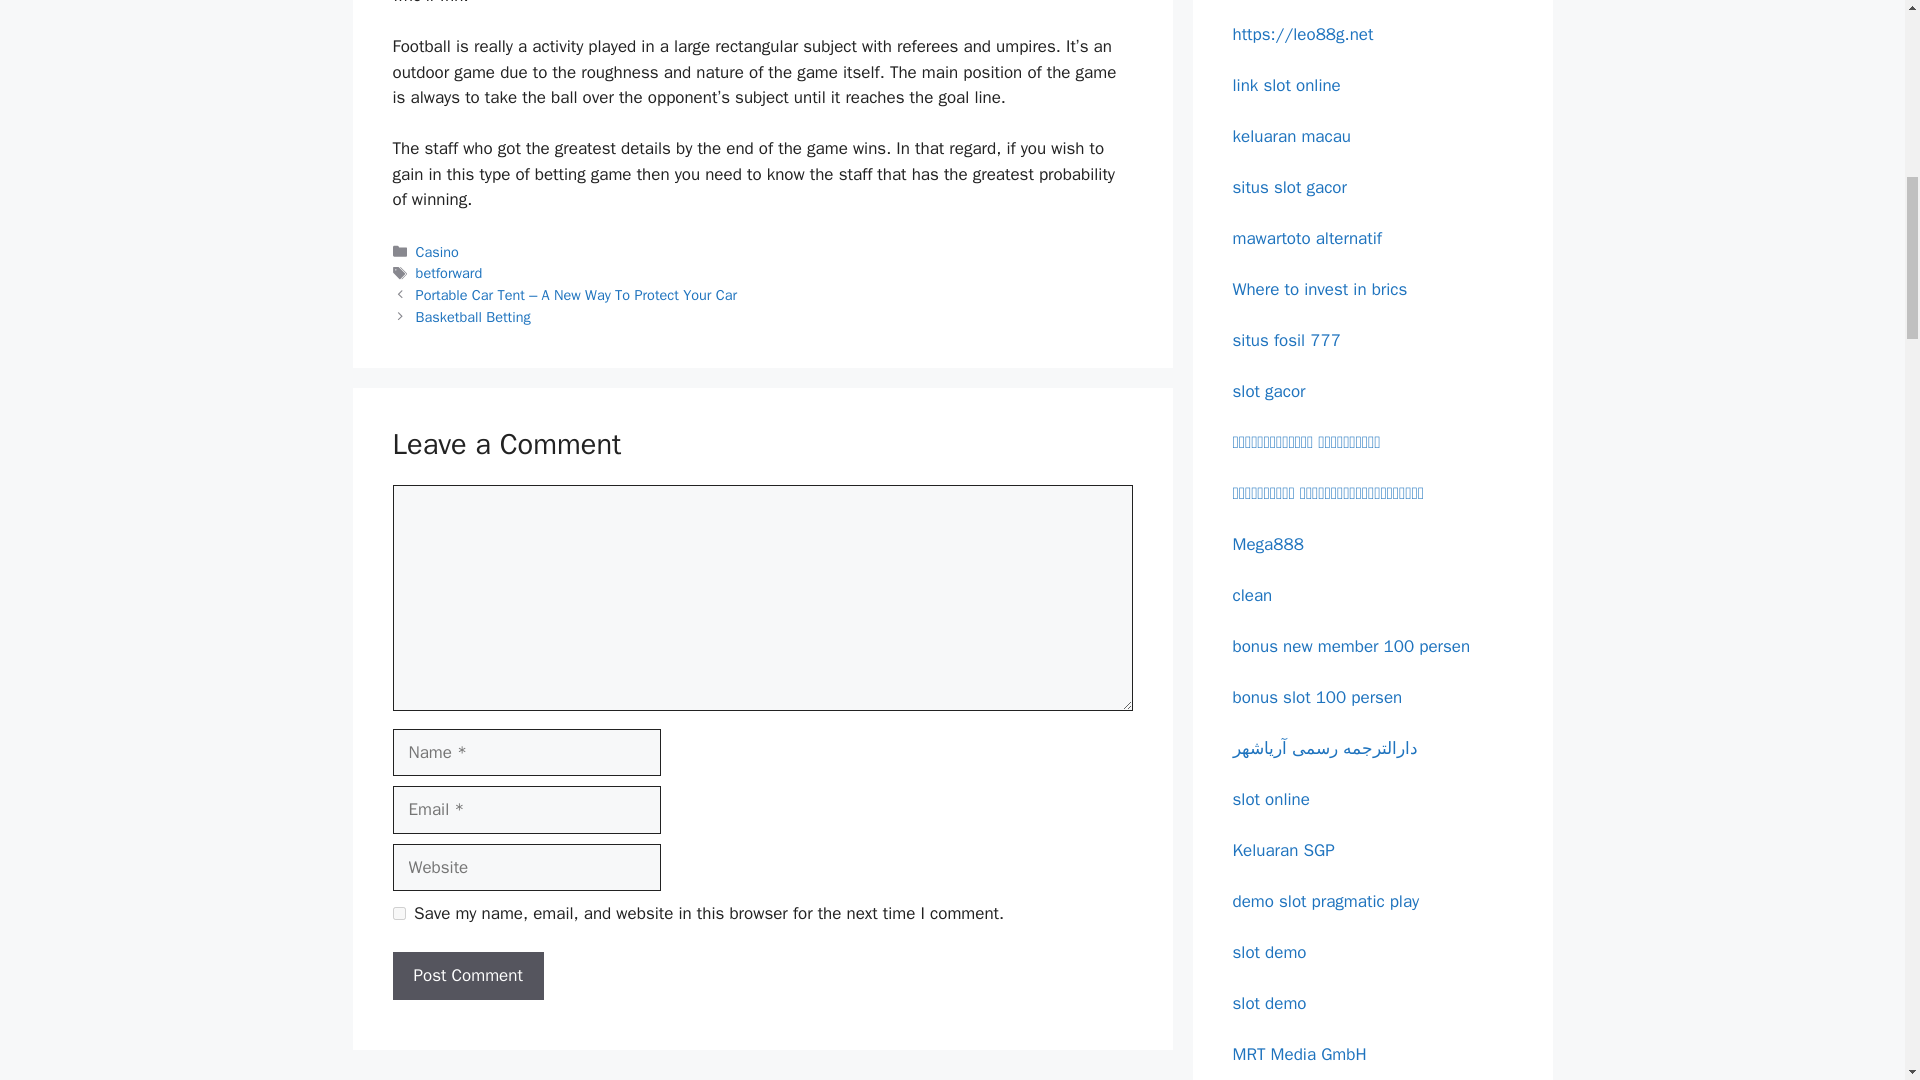 The width and height of the screenshot is (1920, 1080). I want to click on yes, so click(398, 914).